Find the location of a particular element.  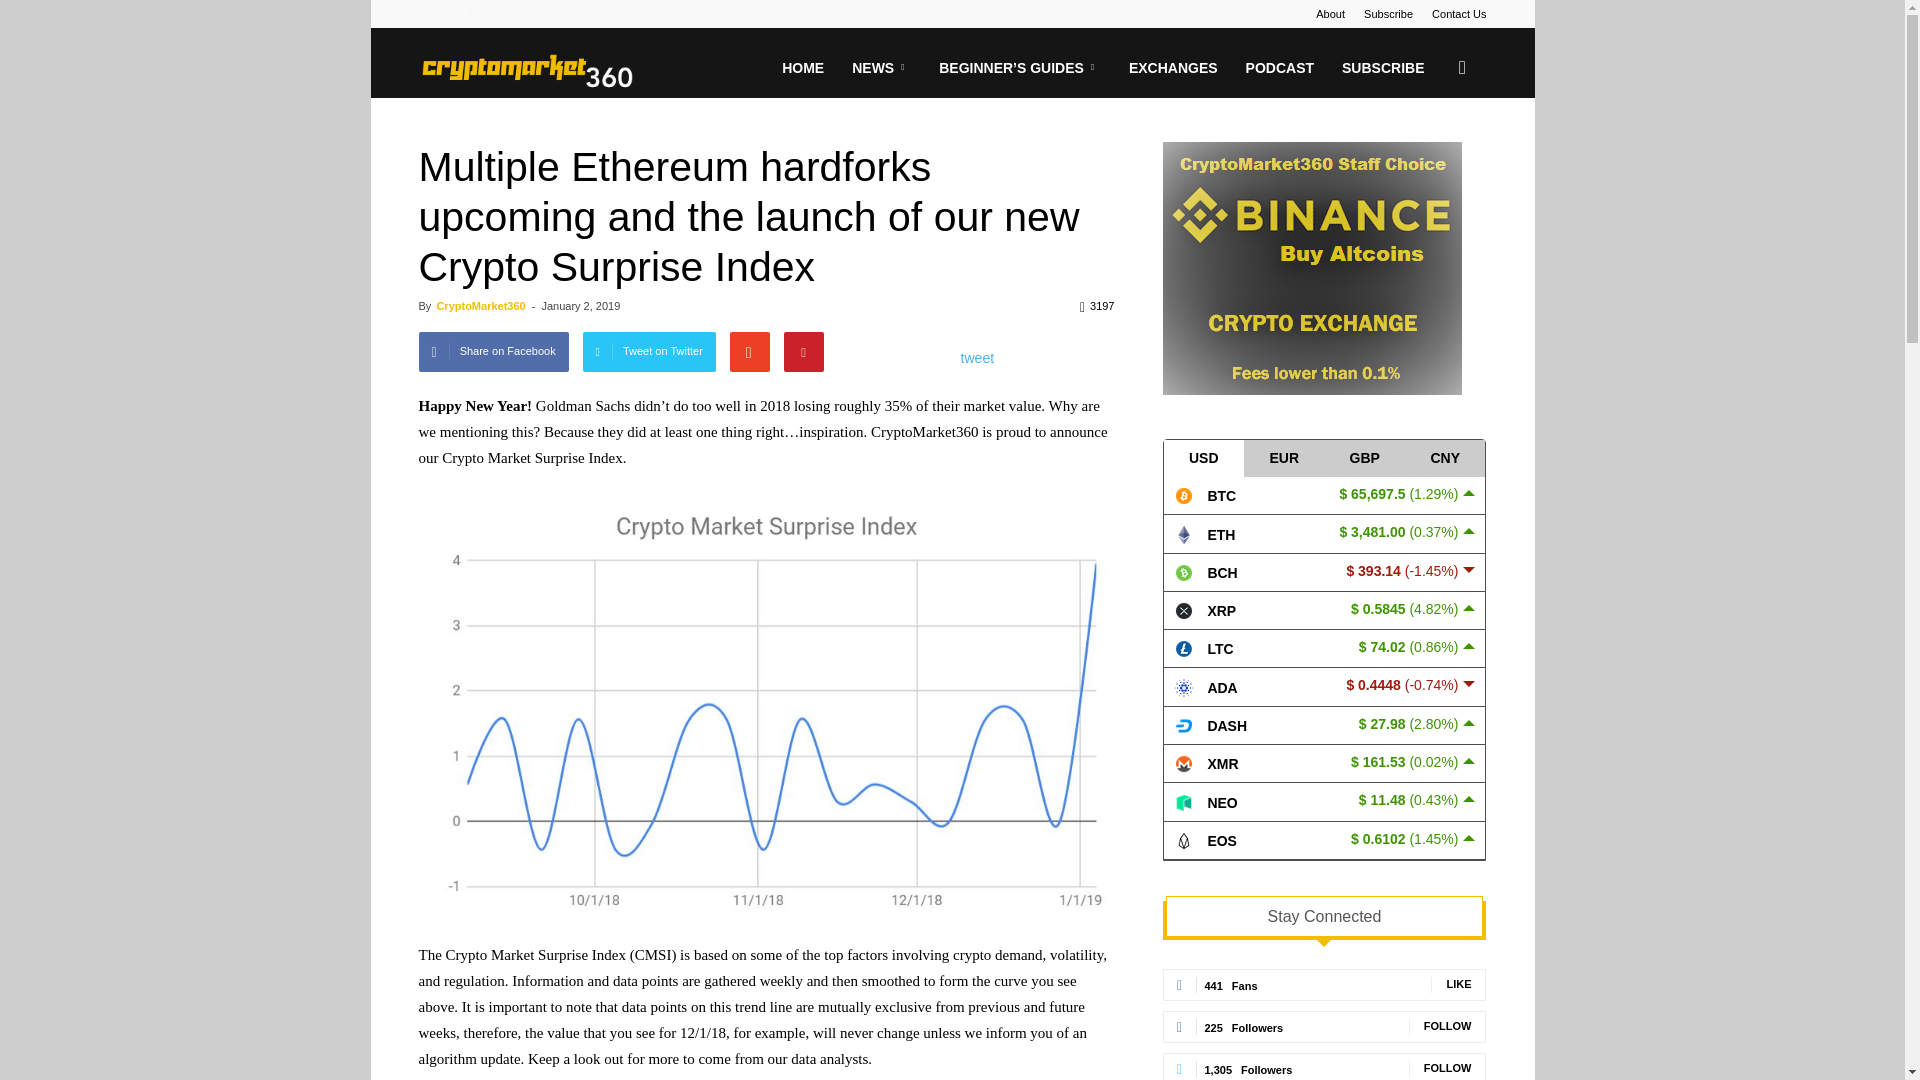

About is located at coordinates (1330, 14).